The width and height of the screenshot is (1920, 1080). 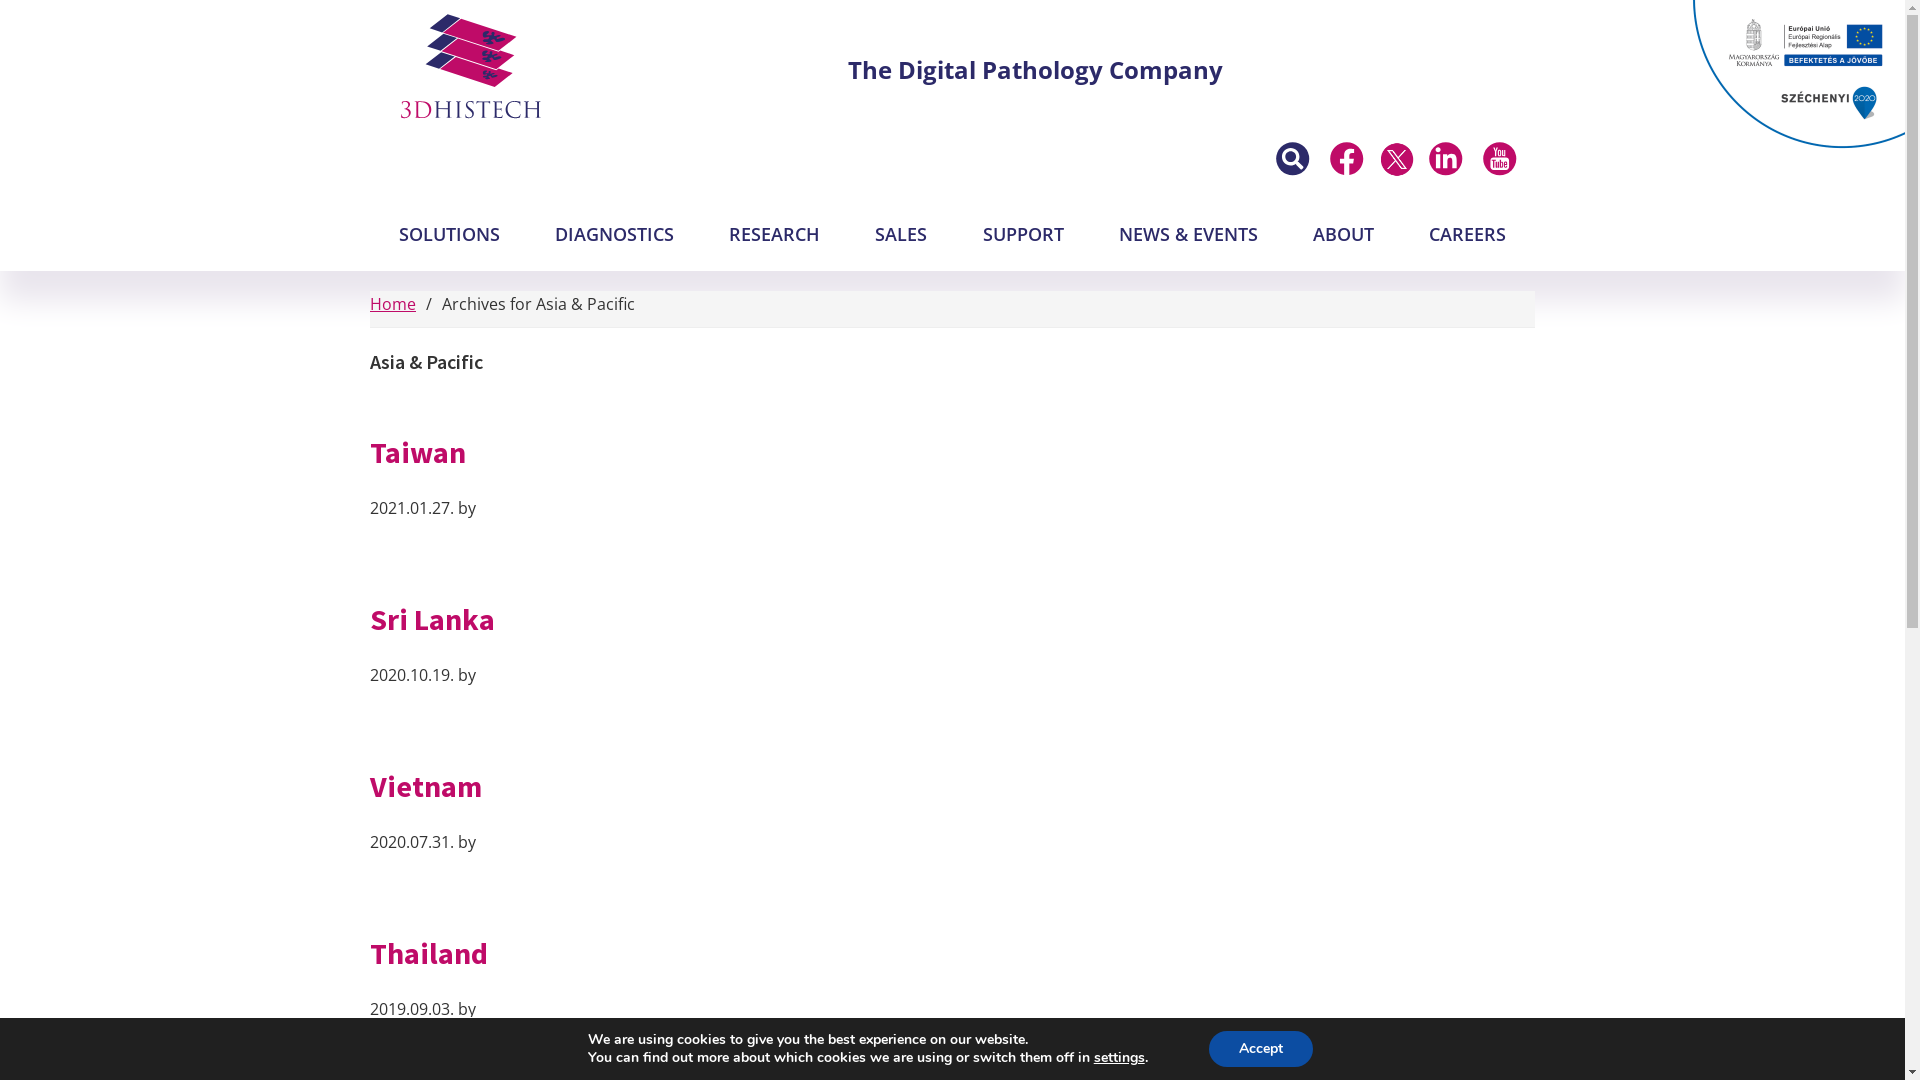 I want to click on Vietnam, so click(x=426, y=786).